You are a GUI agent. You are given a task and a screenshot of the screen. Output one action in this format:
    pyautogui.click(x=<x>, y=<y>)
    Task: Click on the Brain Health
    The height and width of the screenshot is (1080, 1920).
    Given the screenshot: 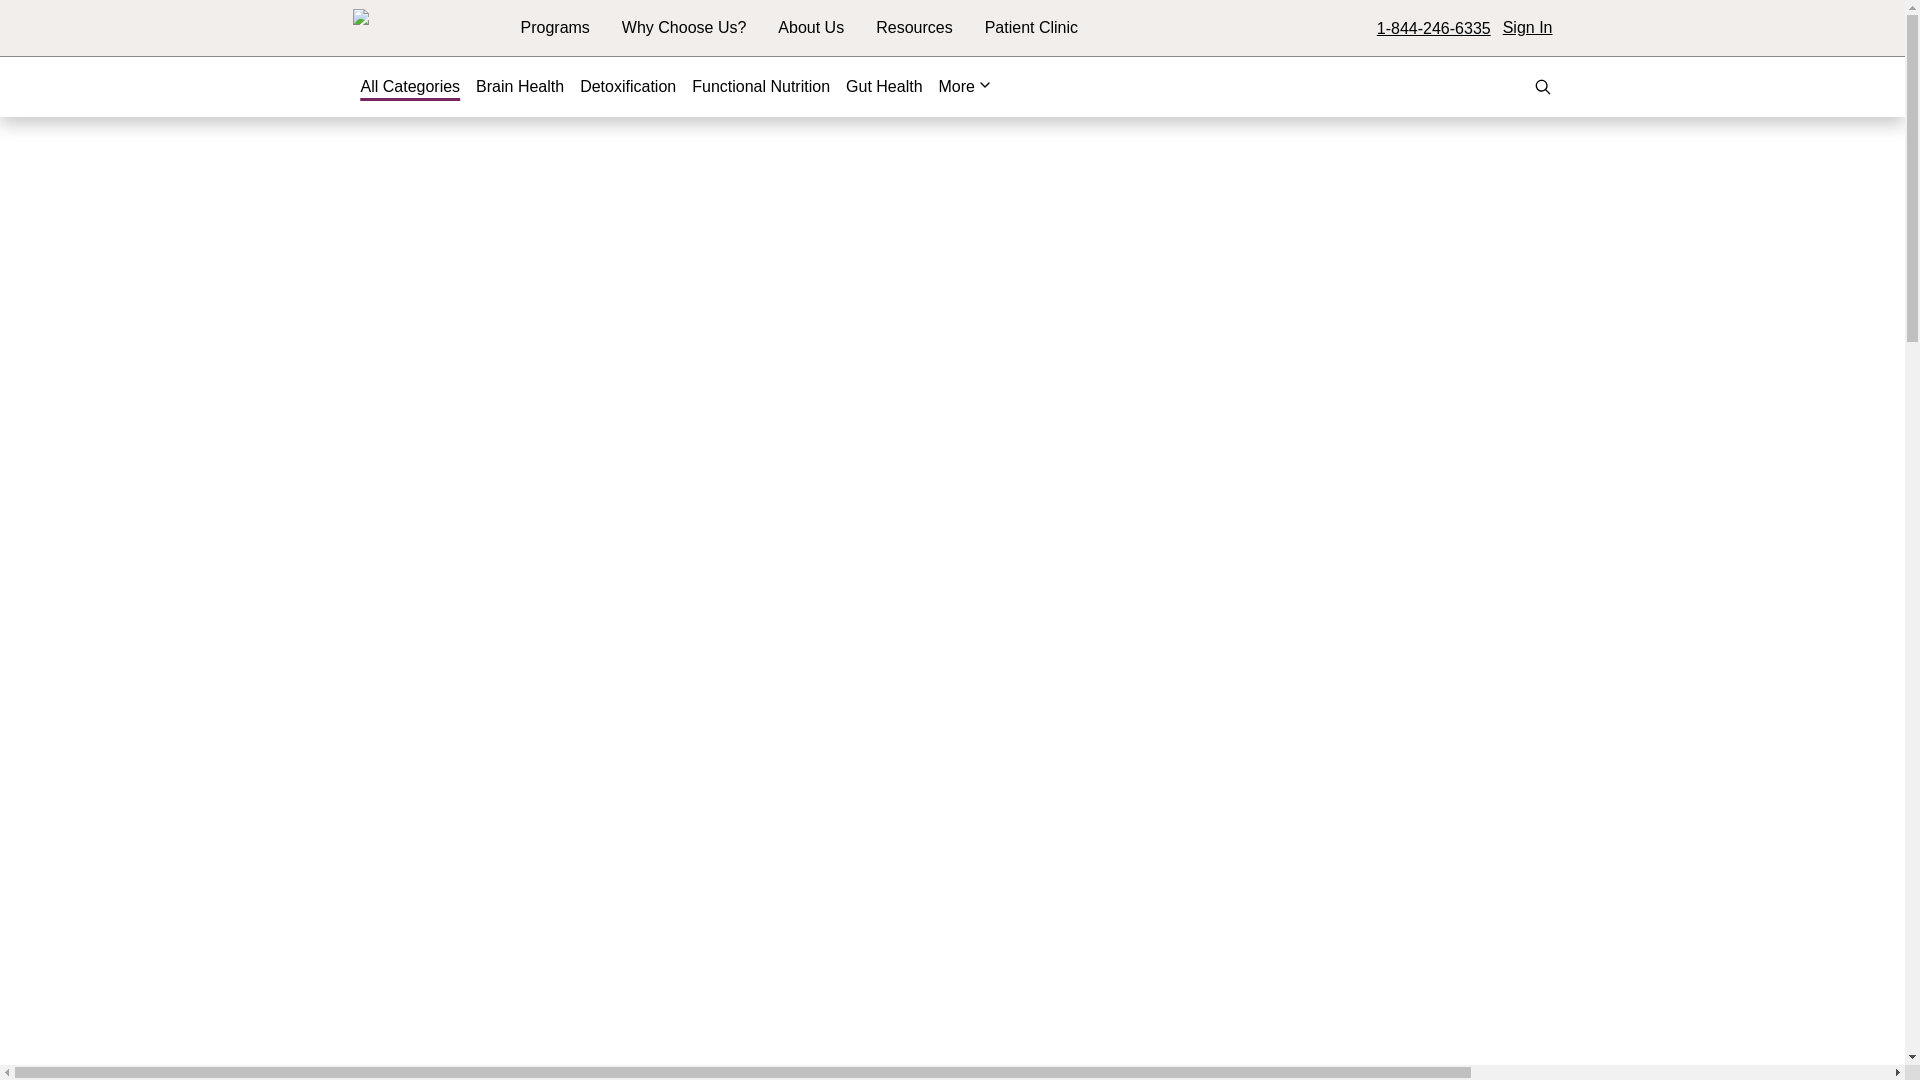 What is the action you would take?
    pyautogui.click(x=520, y=86)
    